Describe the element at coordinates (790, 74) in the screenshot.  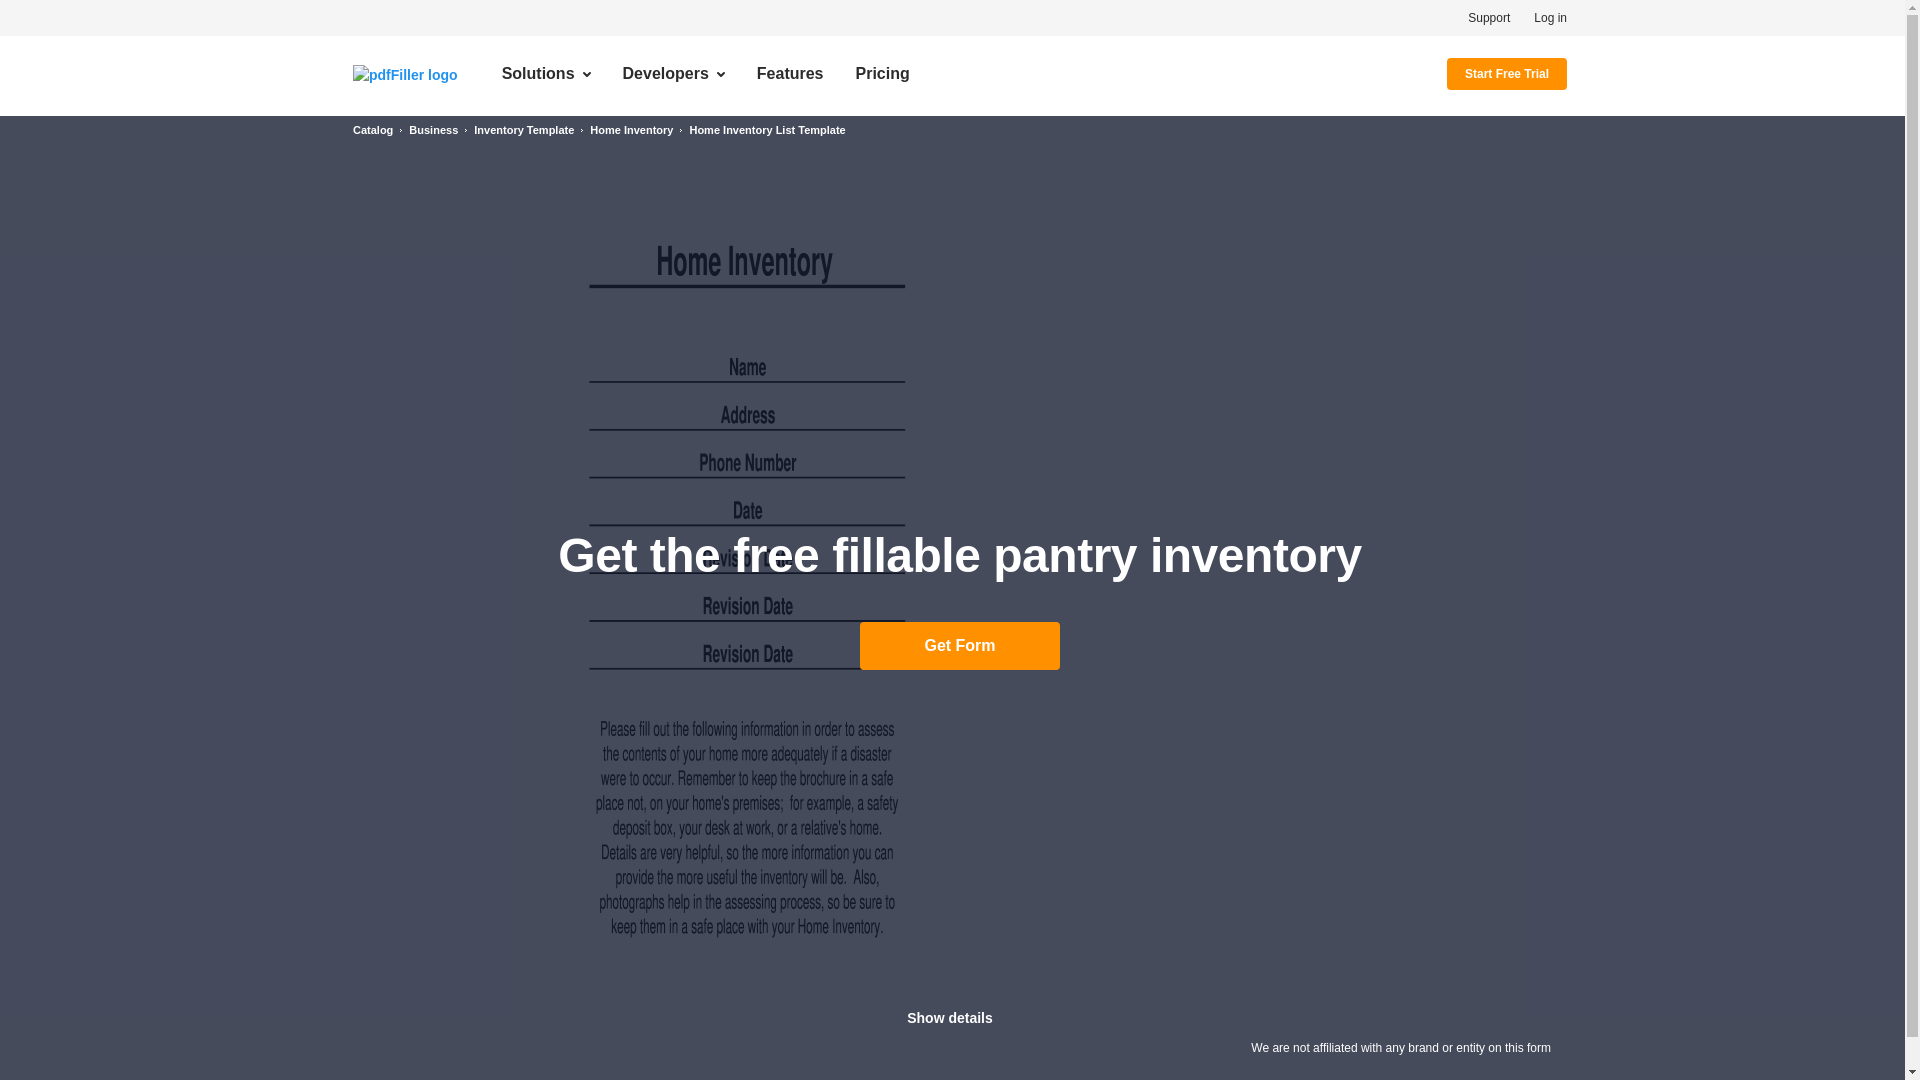
I see `Features` at that location.